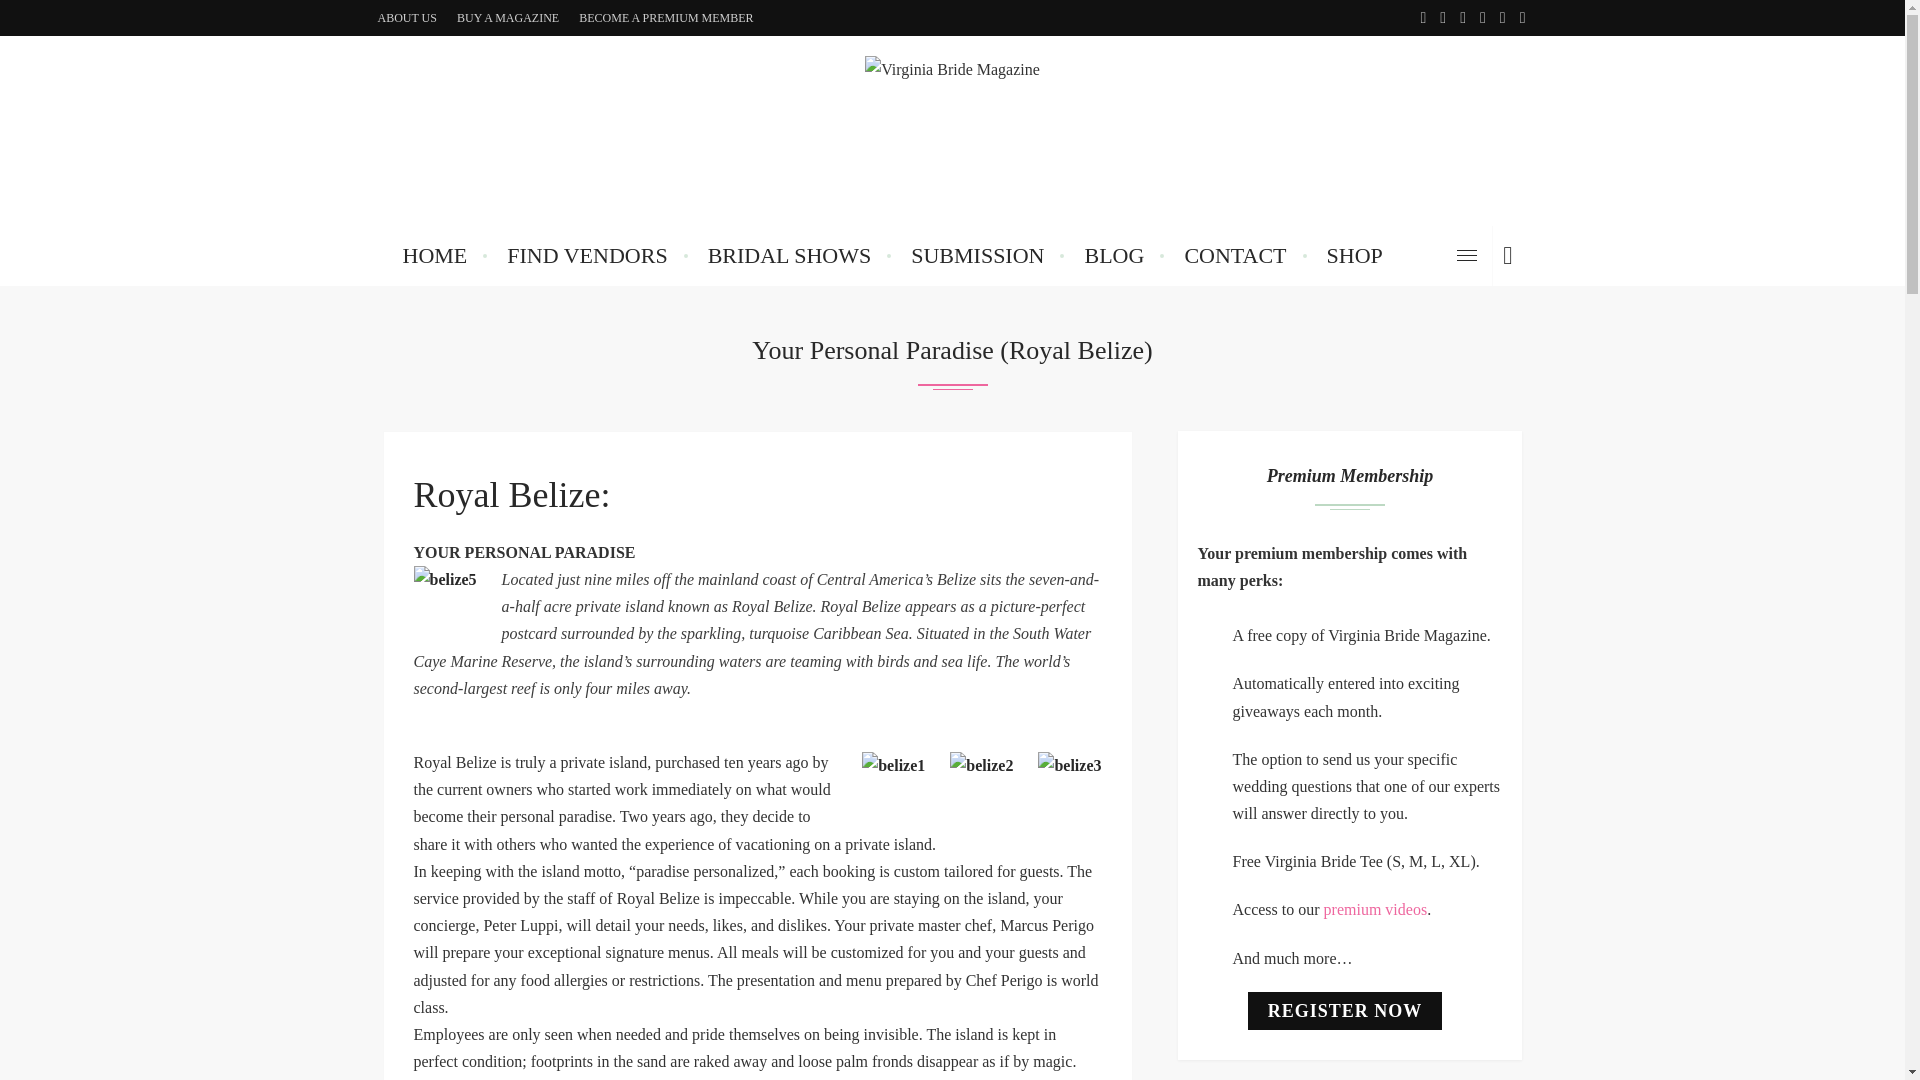 The width and height of the screenshot is (1920, 1080). What do you see at coordinates (408, 18) in the screenshot?
I see `ABOUT US` at bounding box center [408, 18].